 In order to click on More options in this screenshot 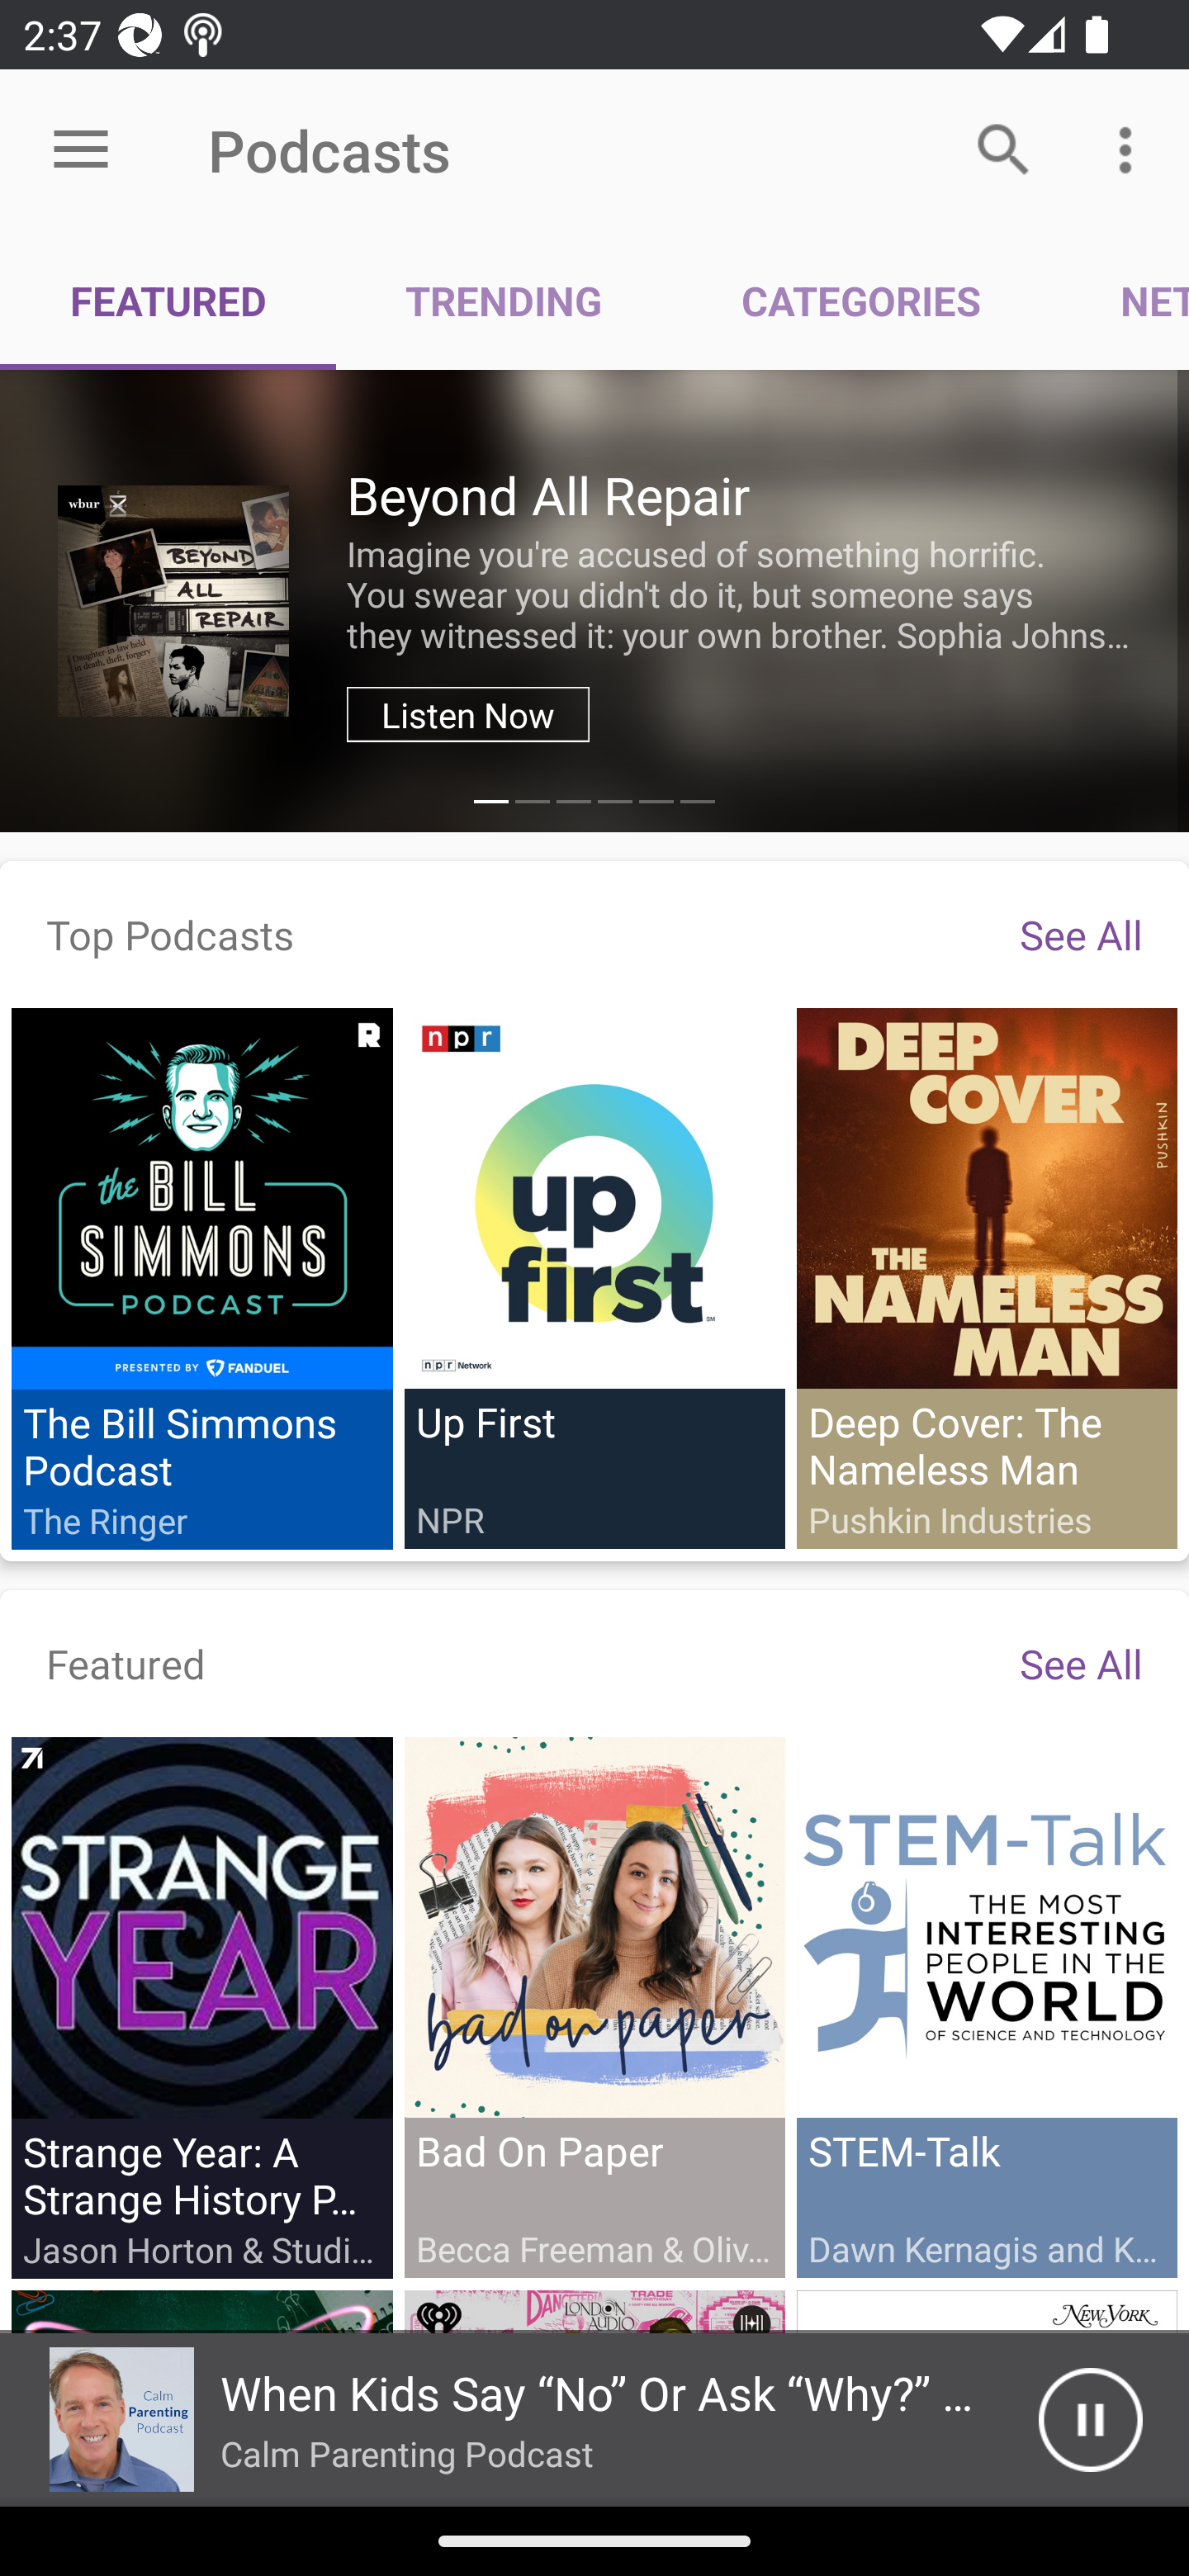, I will do `click(1131, 149)`.